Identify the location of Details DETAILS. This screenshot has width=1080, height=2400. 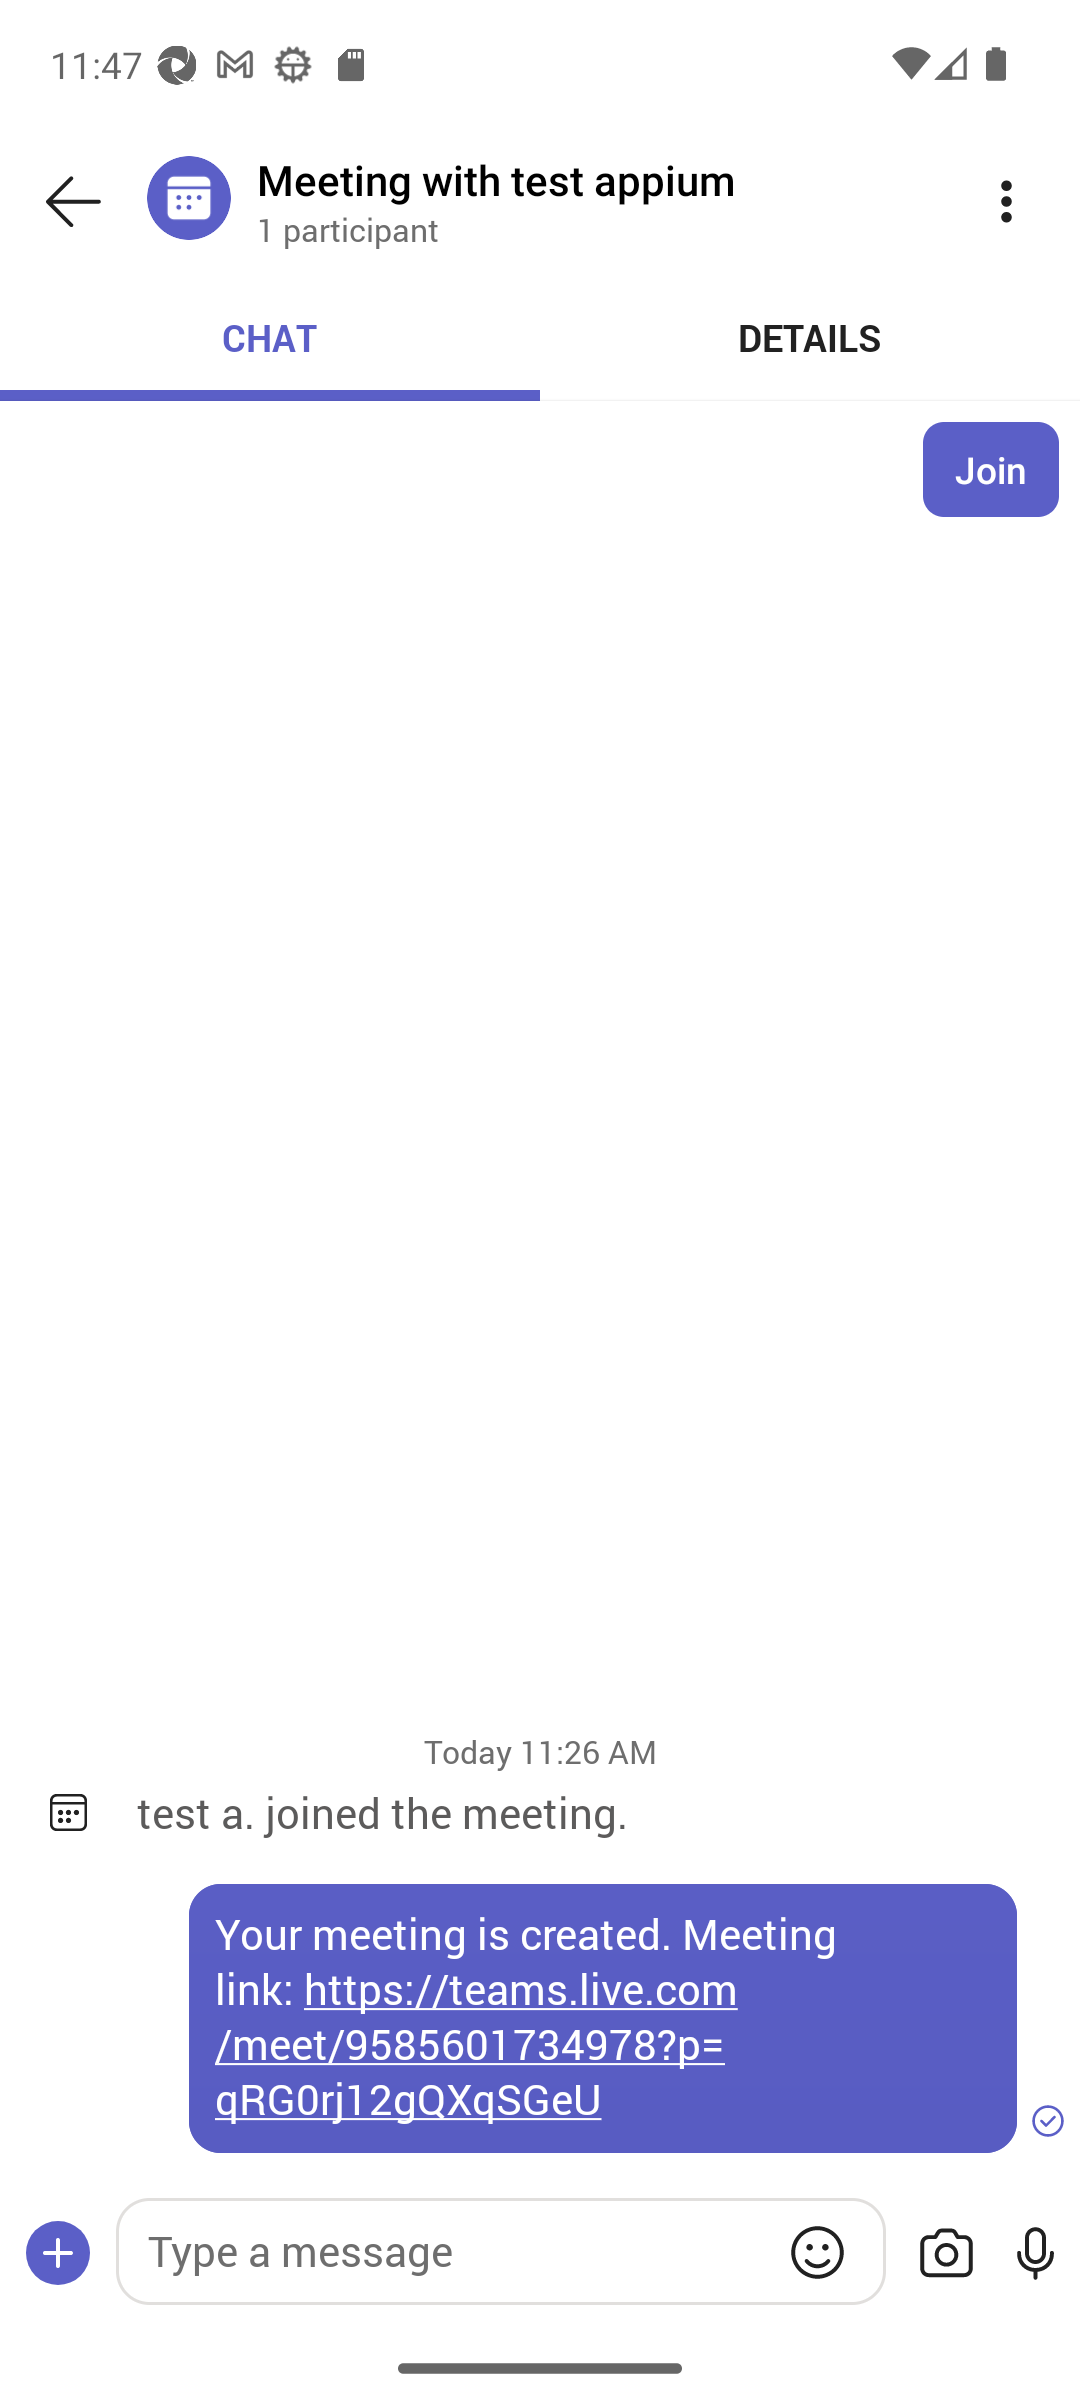
(810, 338).